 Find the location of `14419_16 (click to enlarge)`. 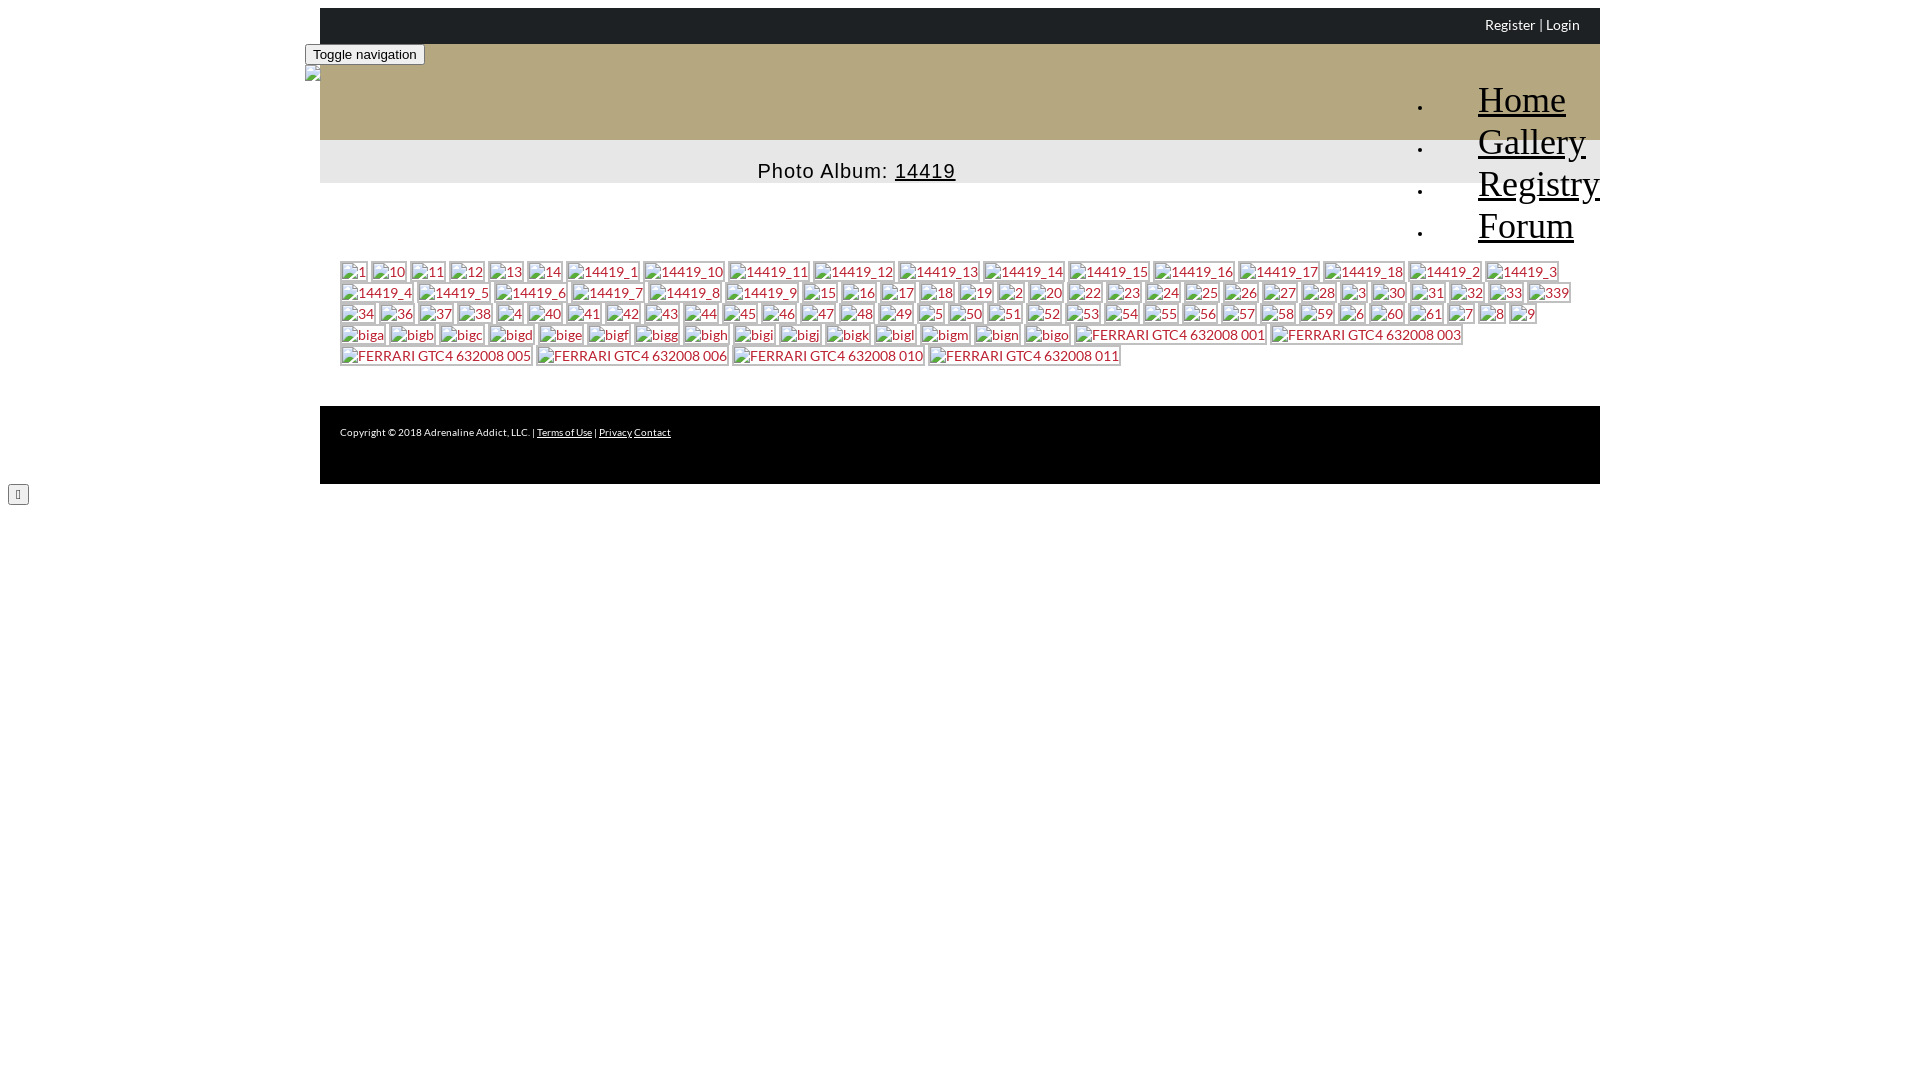

14419_16 (click to enlarge) is located at coordinates (1194, 272).